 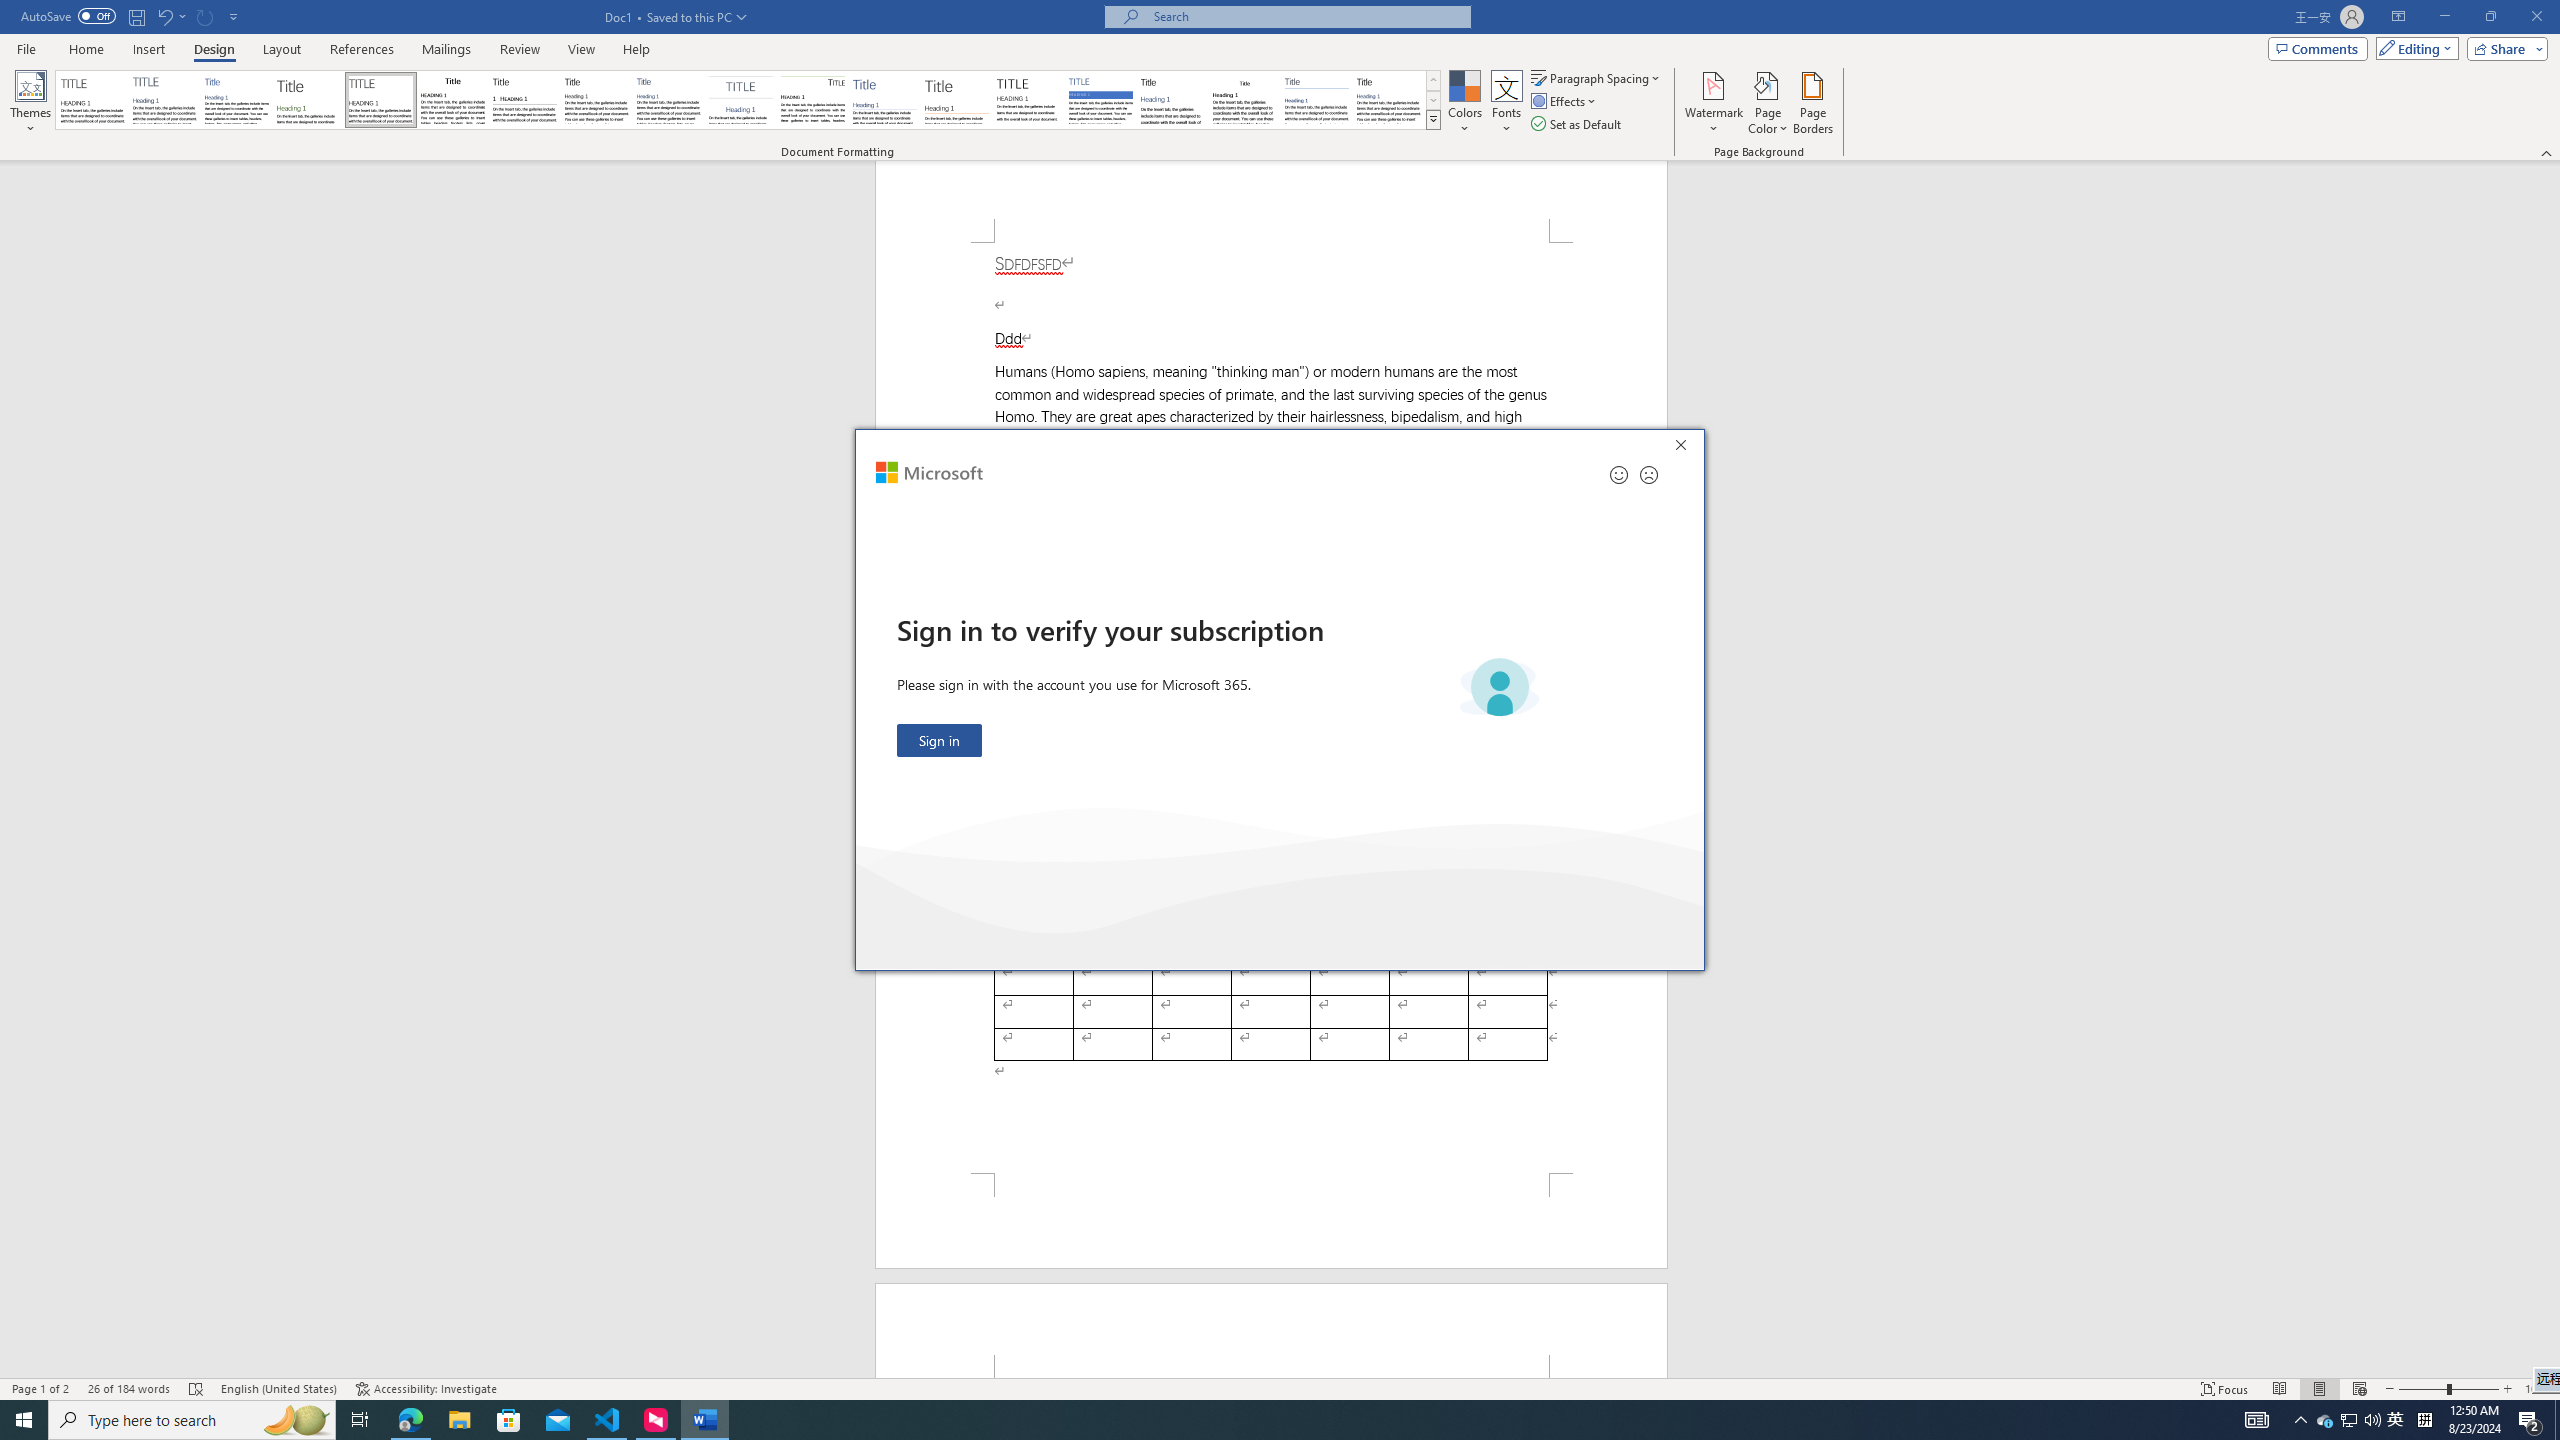 What do you see at coordinates (596, 100) in the screenshot?
I see `Black & White (Word 2013)` at bounding box center [596, 100].